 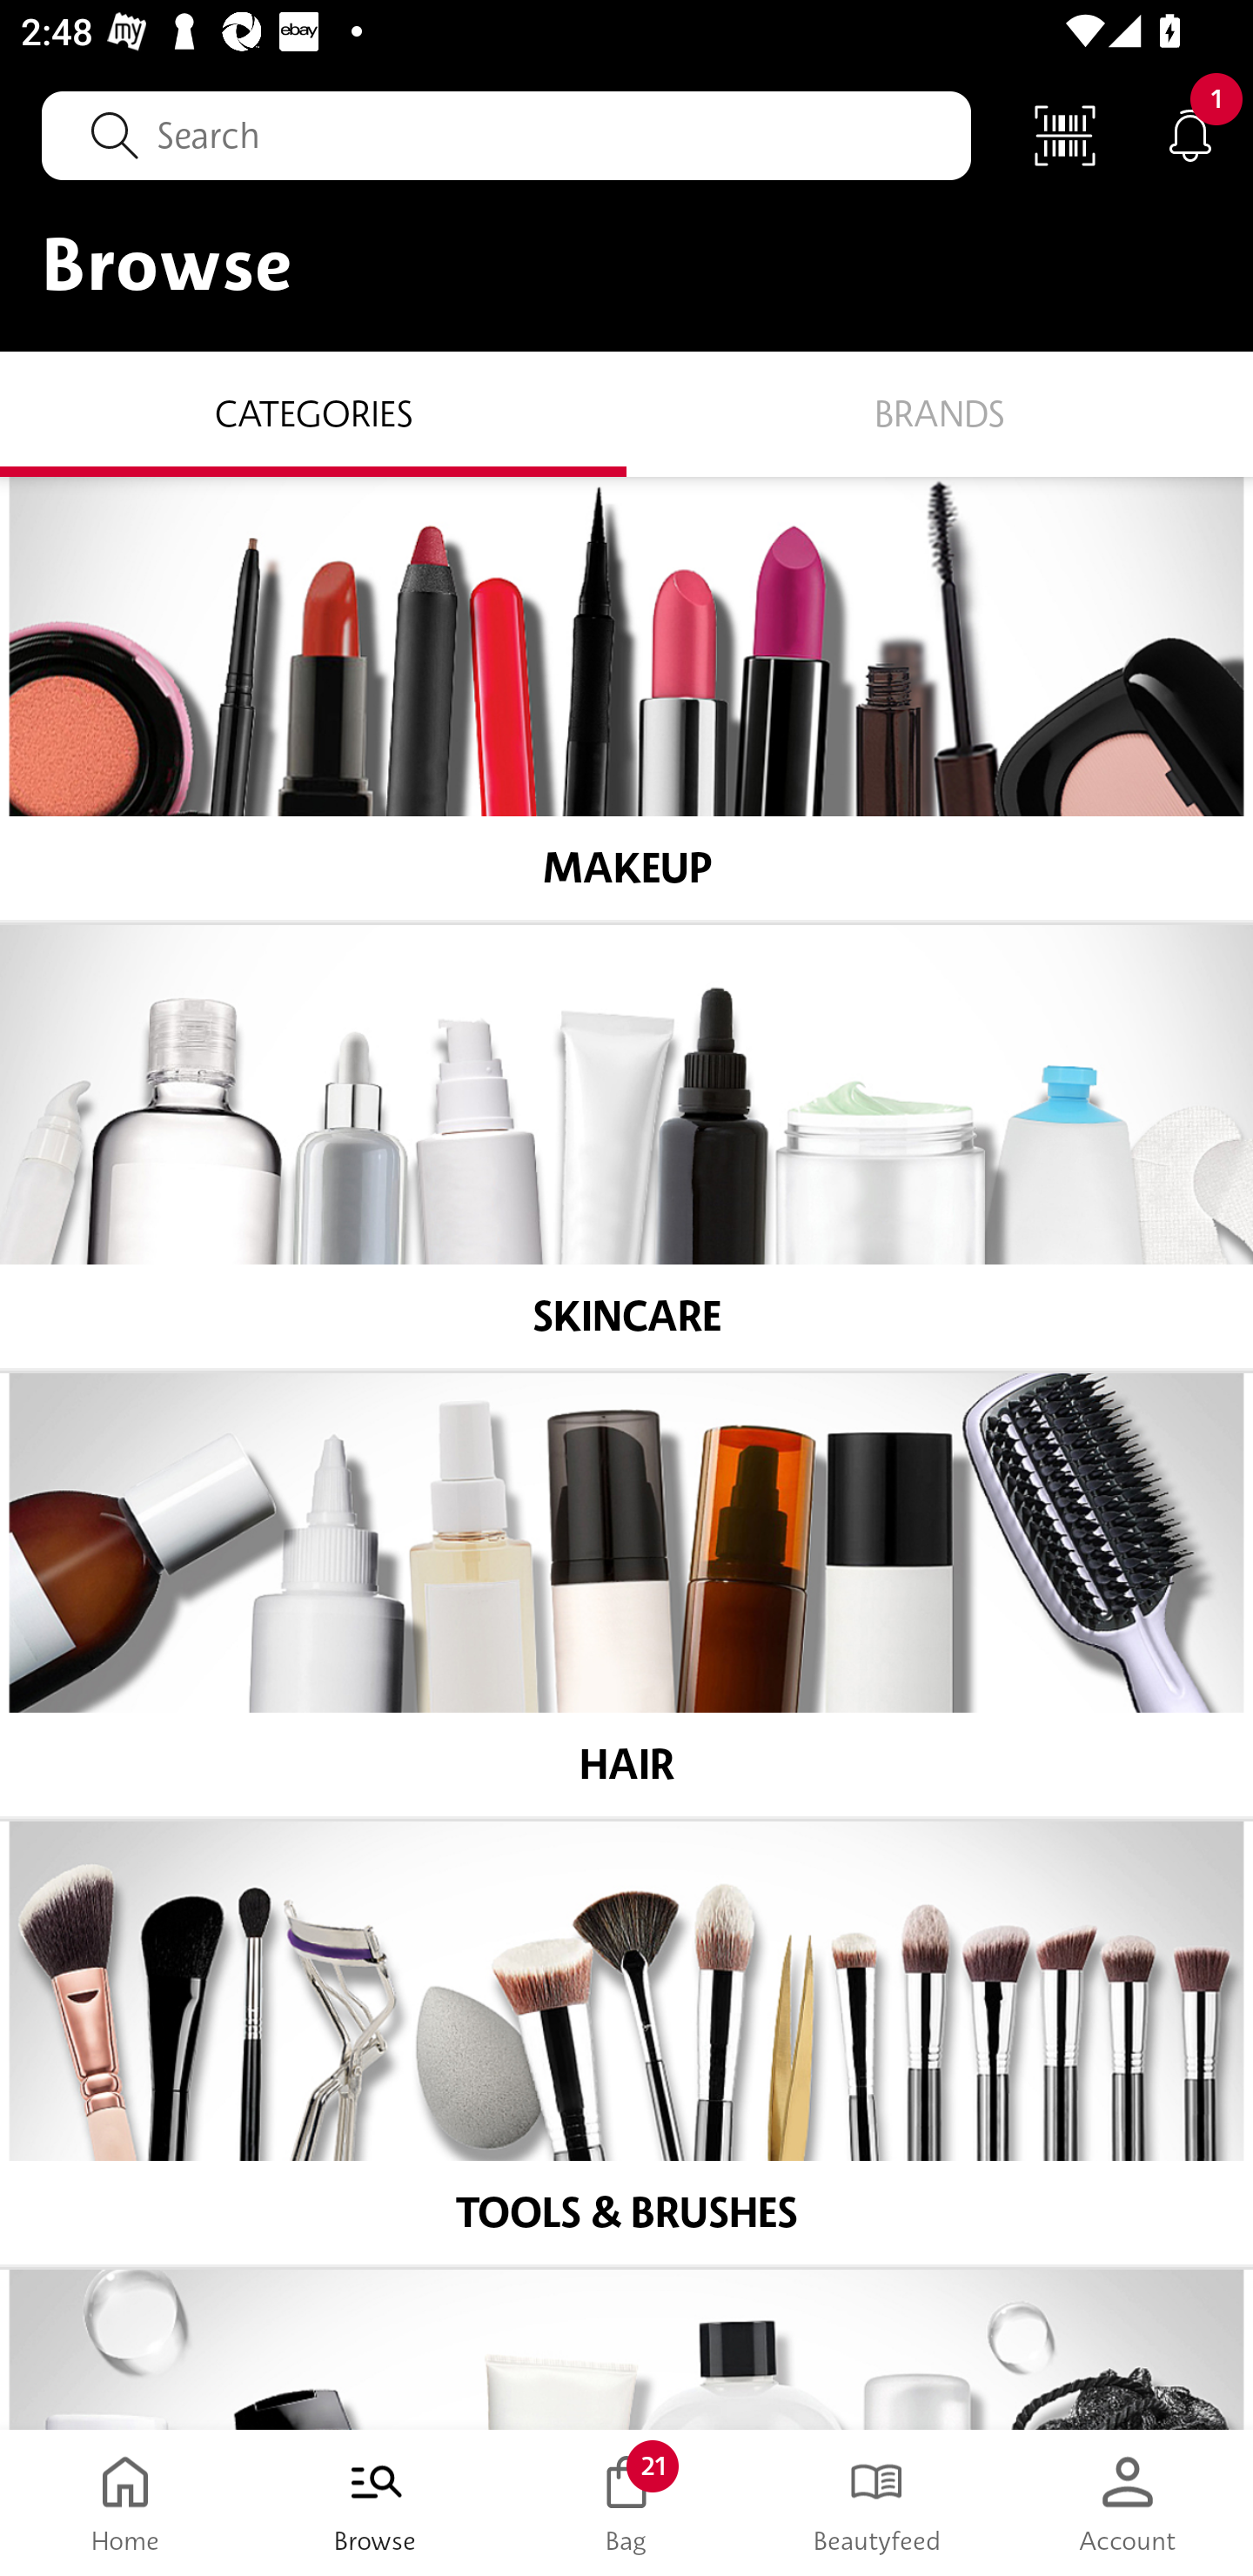 I want to click on Search, so click(x=506, y=135).